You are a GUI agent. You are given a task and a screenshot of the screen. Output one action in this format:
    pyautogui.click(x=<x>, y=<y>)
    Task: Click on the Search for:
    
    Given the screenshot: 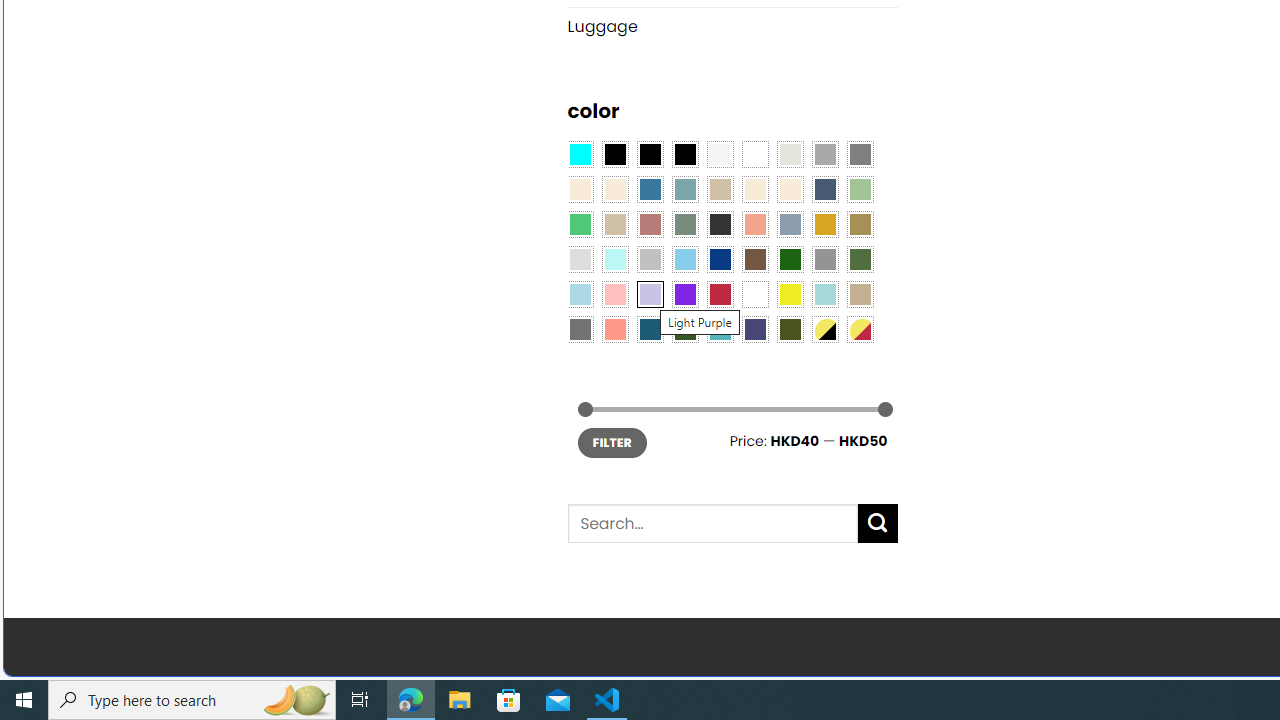 What is the action you would take?
    pyautogui.click(x=712, y=524)
    